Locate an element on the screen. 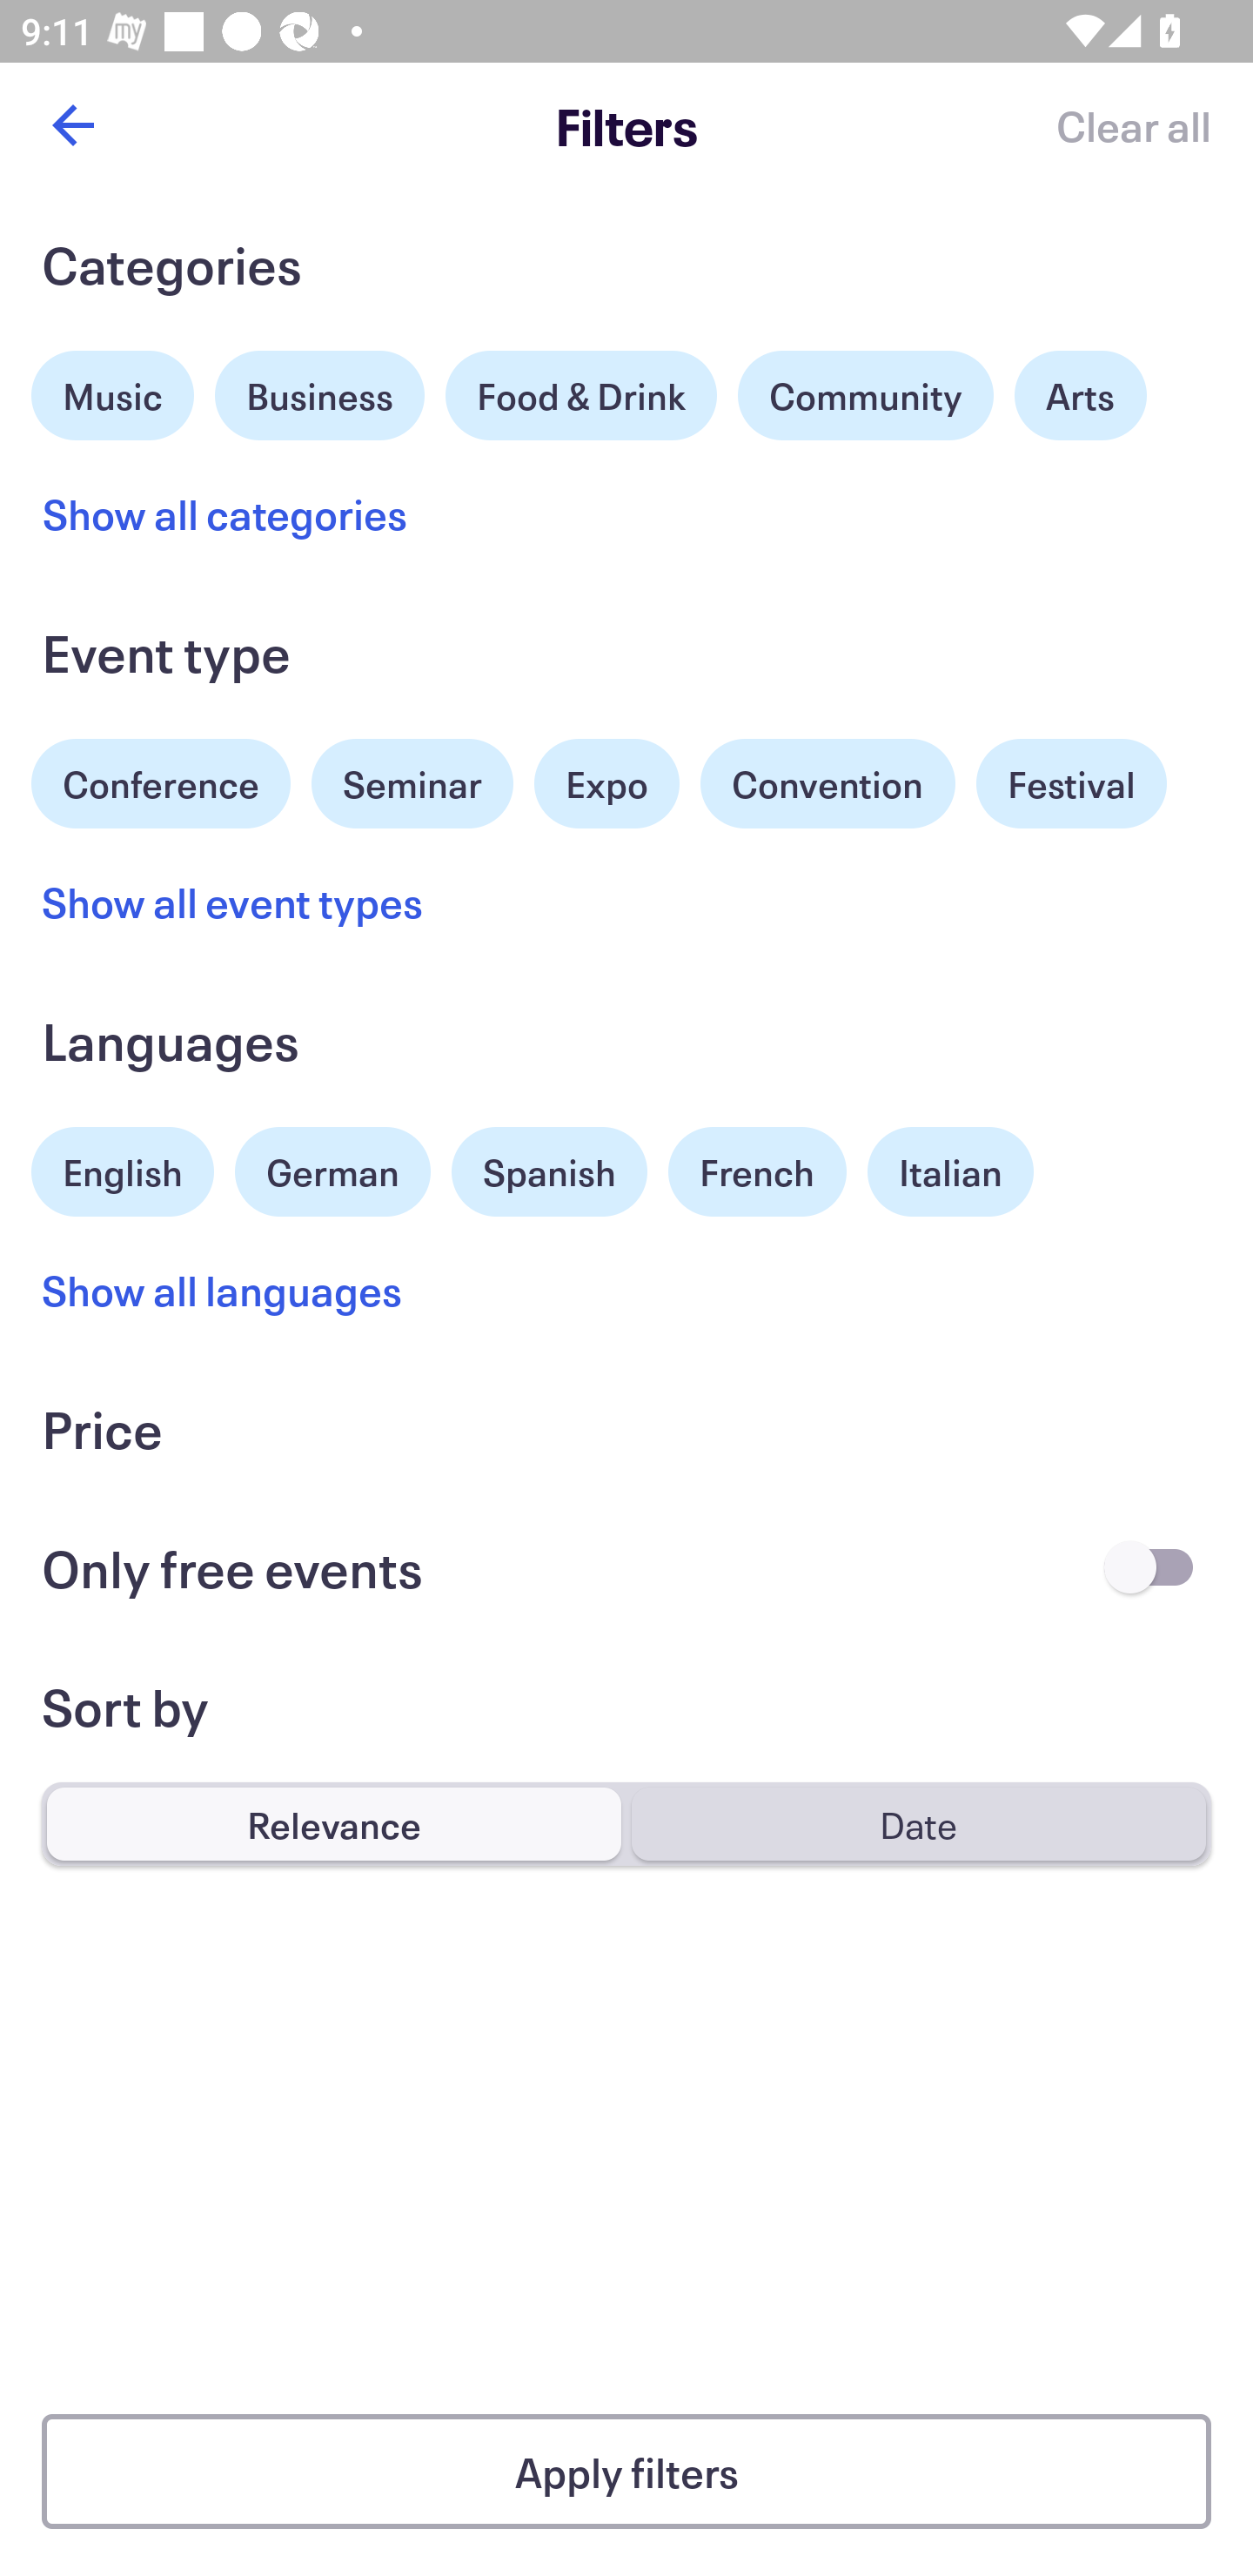  Back button is located at coordinates (72, 125).